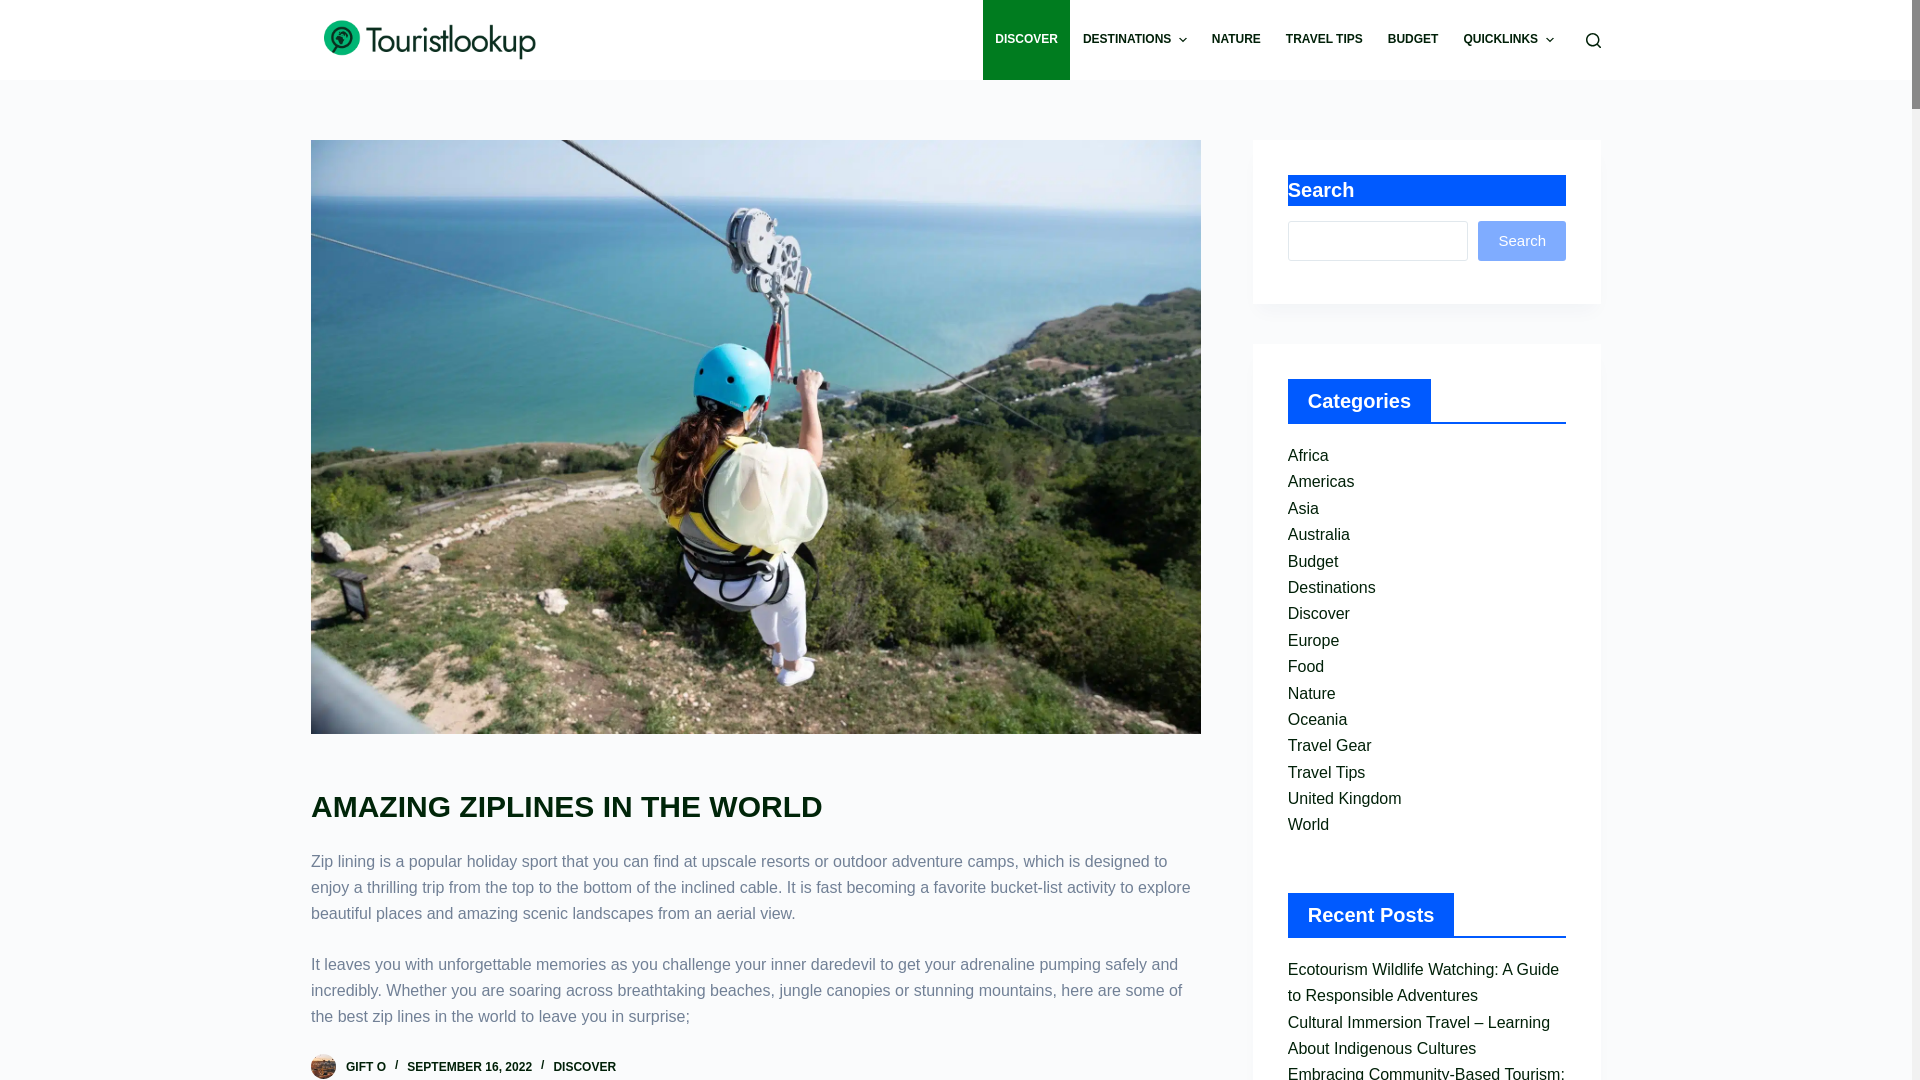 The image size is (1920, 1080). What do you see at coordinates (1508, 40) in the screenshot?
I see `QUICKLINKS` at bounding box center [1508, 40].